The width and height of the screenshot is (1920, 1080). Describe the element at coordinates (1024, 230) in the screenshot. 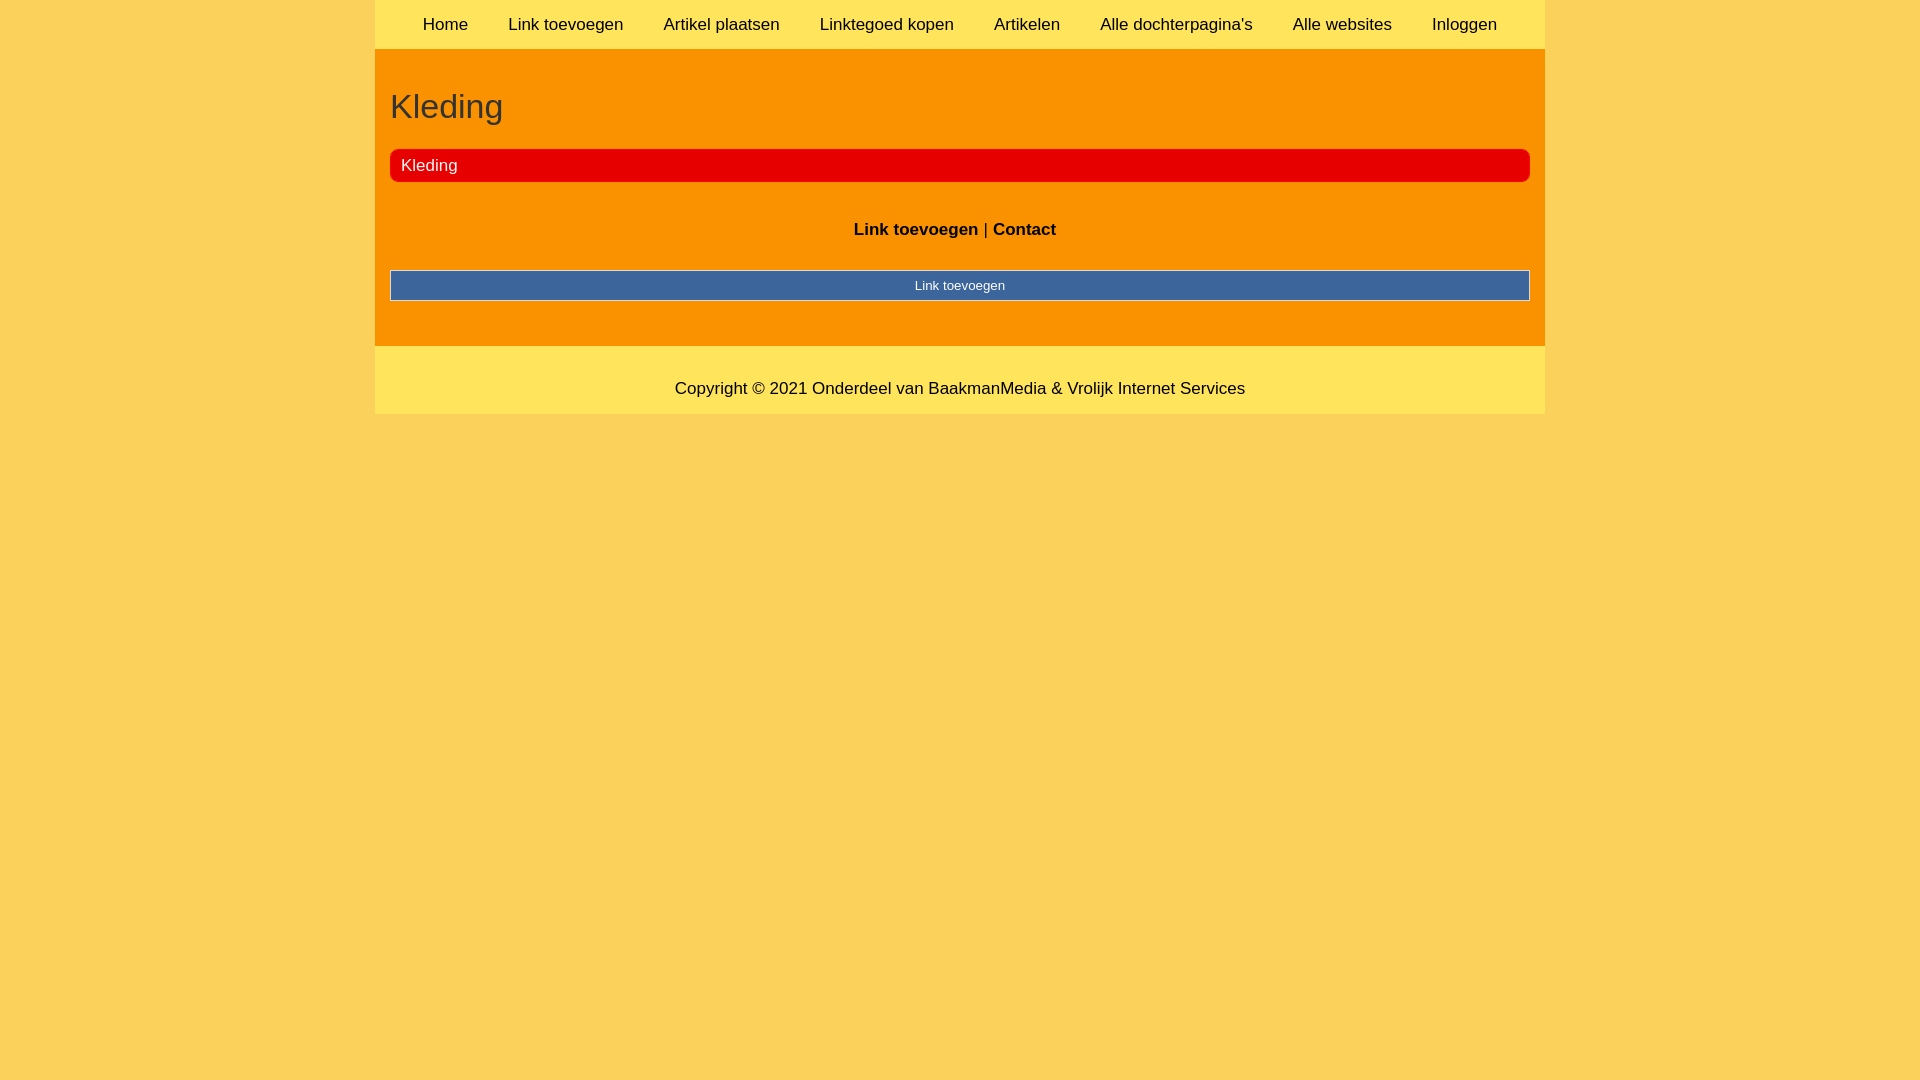

I see `Contact` at that location.